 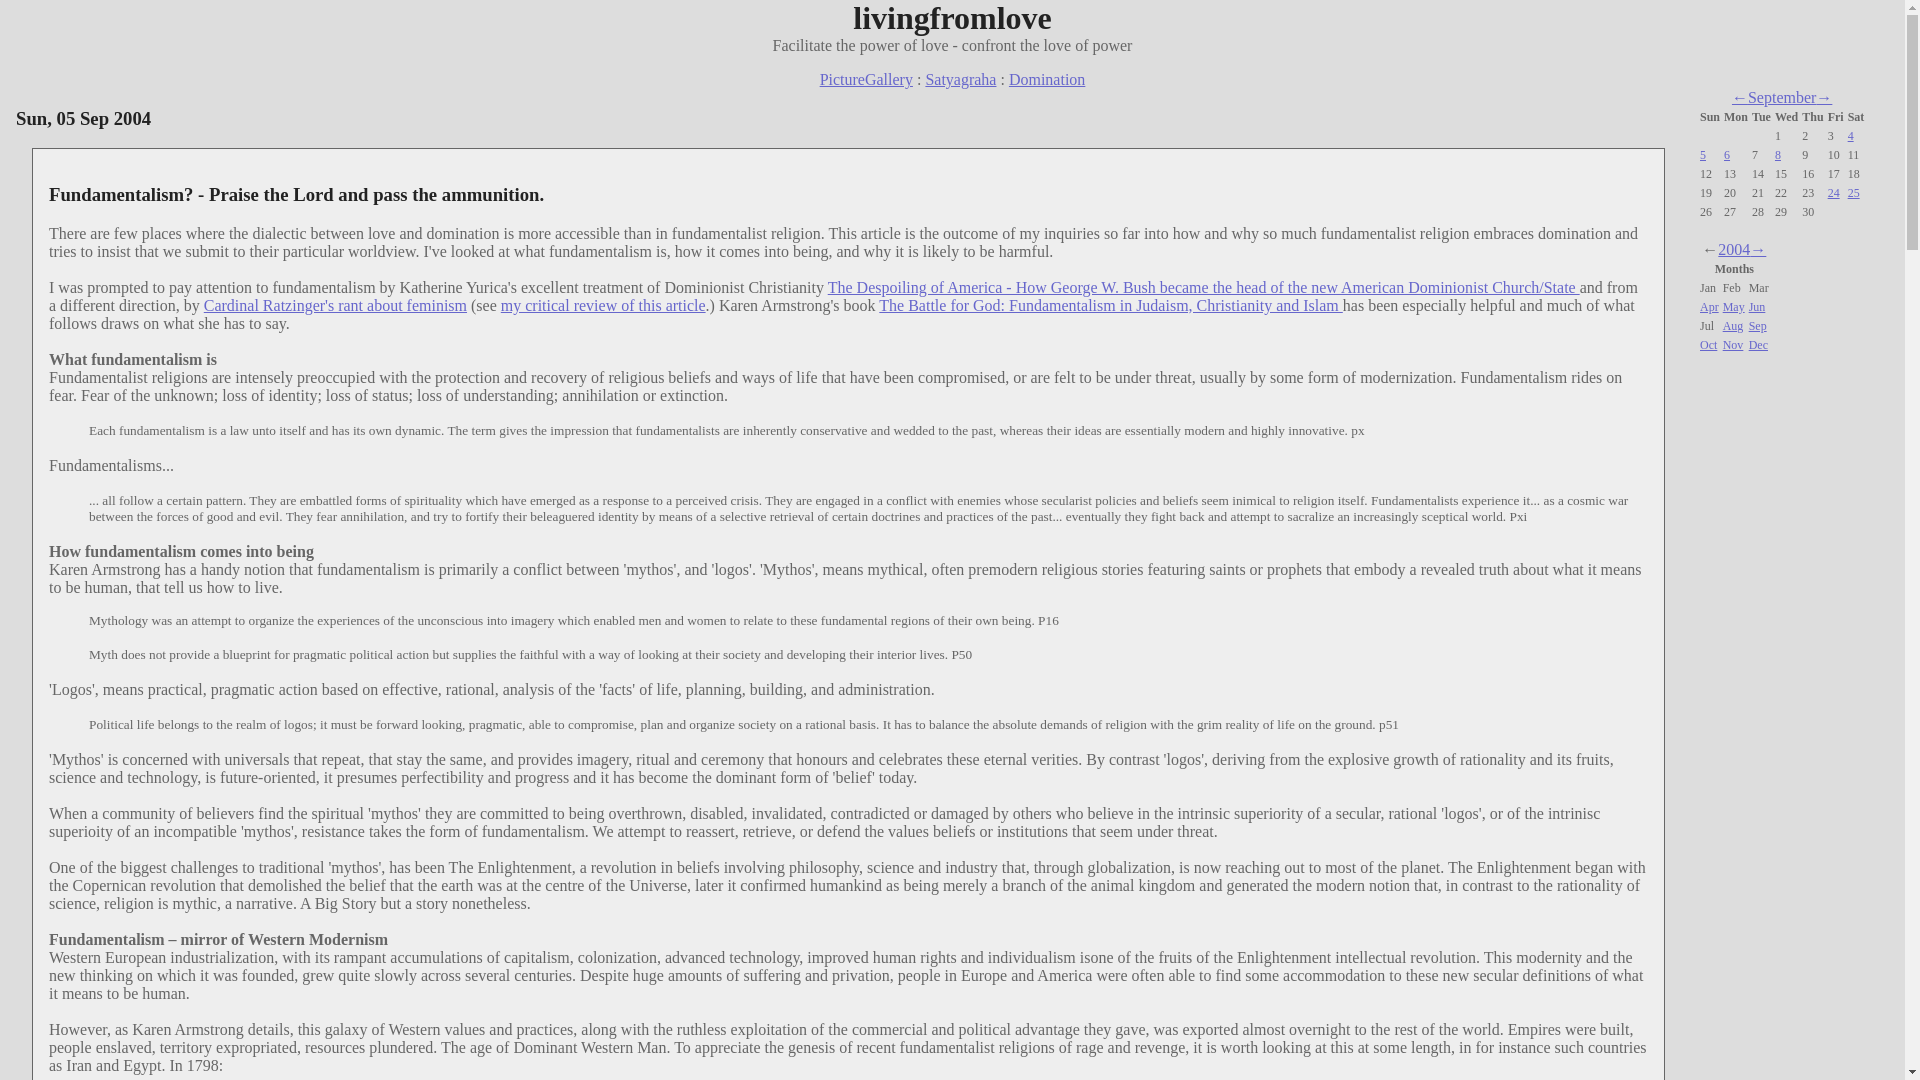 What do you see at coordinates (1758, 345) in the screenshot?
I see `Dec` at bounding box center [1758, 345].